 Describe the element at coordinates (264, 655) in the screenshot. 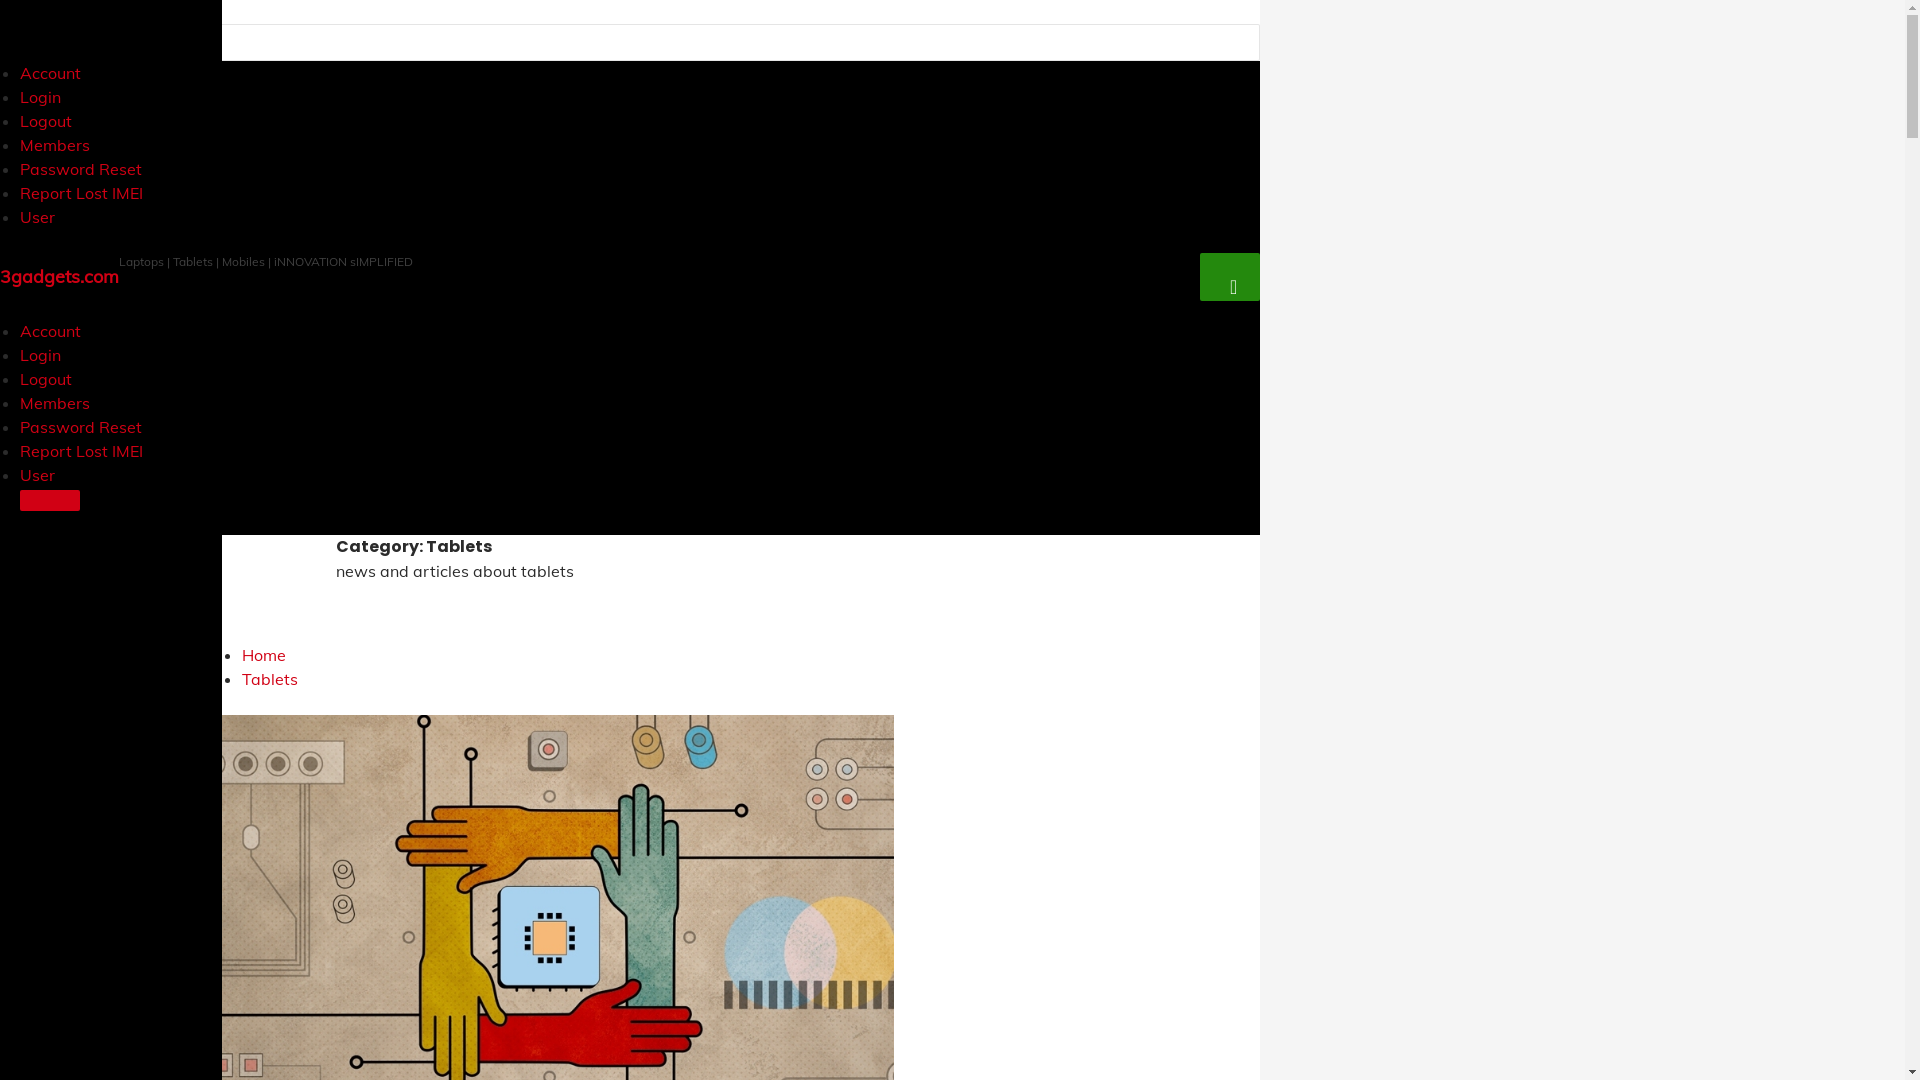

I see `Home` at that location.